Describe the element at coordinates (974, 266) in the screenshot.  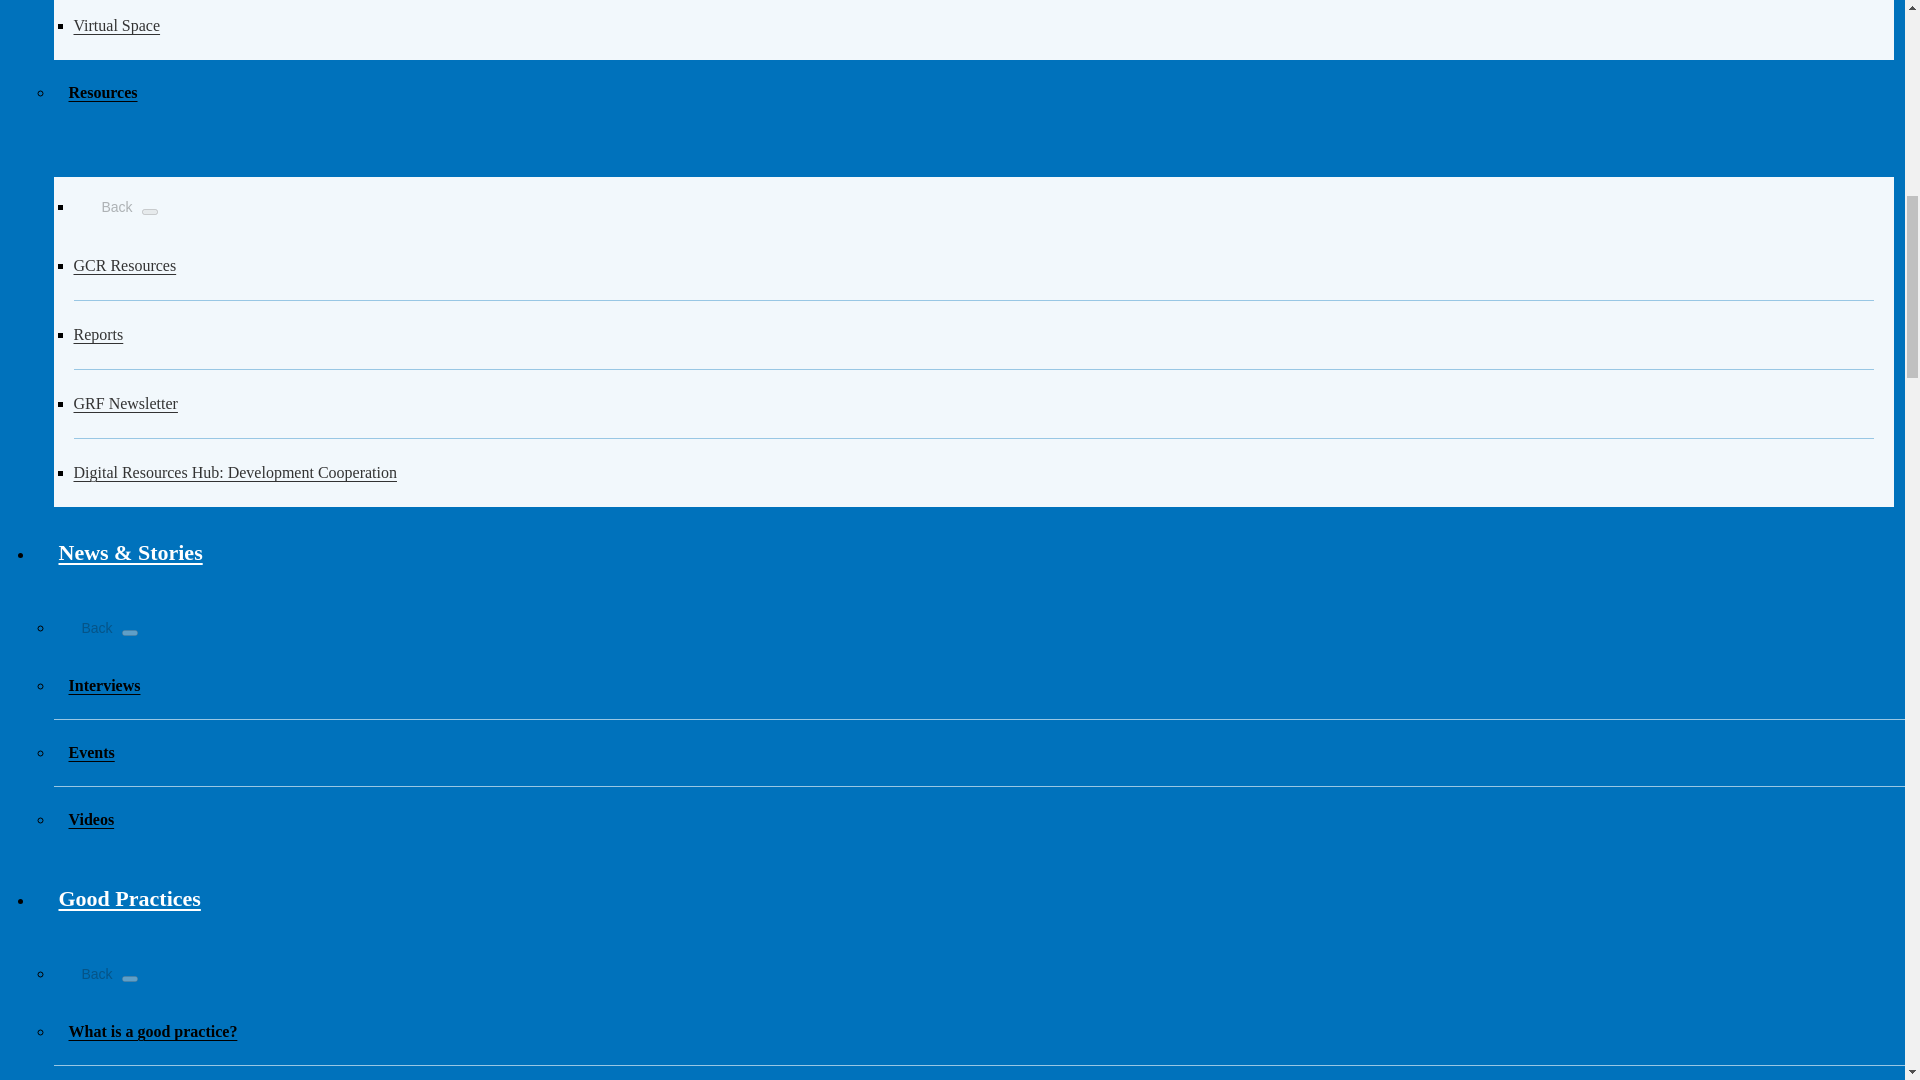
I see `GCR Resources` at that location.